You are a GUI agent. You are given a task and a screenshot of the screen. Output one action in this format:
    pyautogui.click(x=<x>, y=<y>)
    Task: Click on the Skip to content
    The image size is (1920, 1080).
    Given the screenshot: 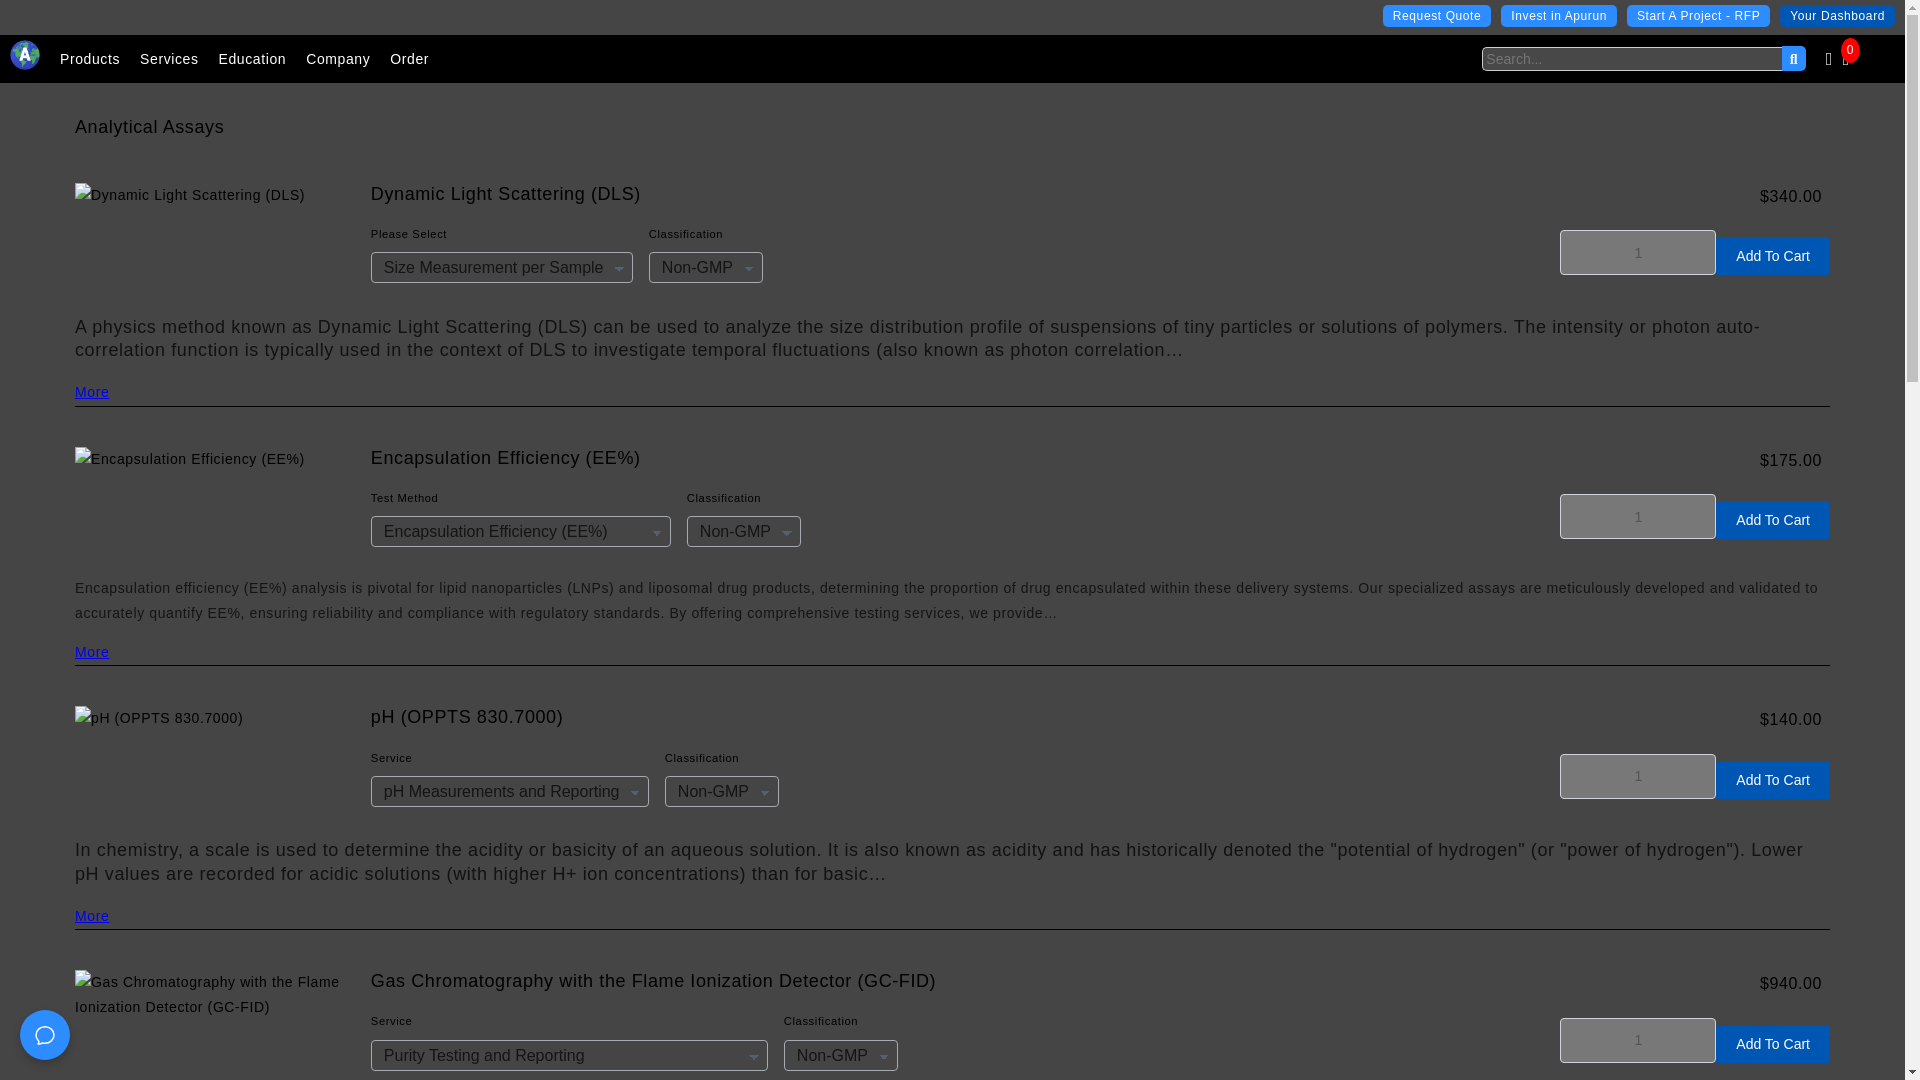 What is the action you would take?
    pyautogui.click(x=60, y=23)
    